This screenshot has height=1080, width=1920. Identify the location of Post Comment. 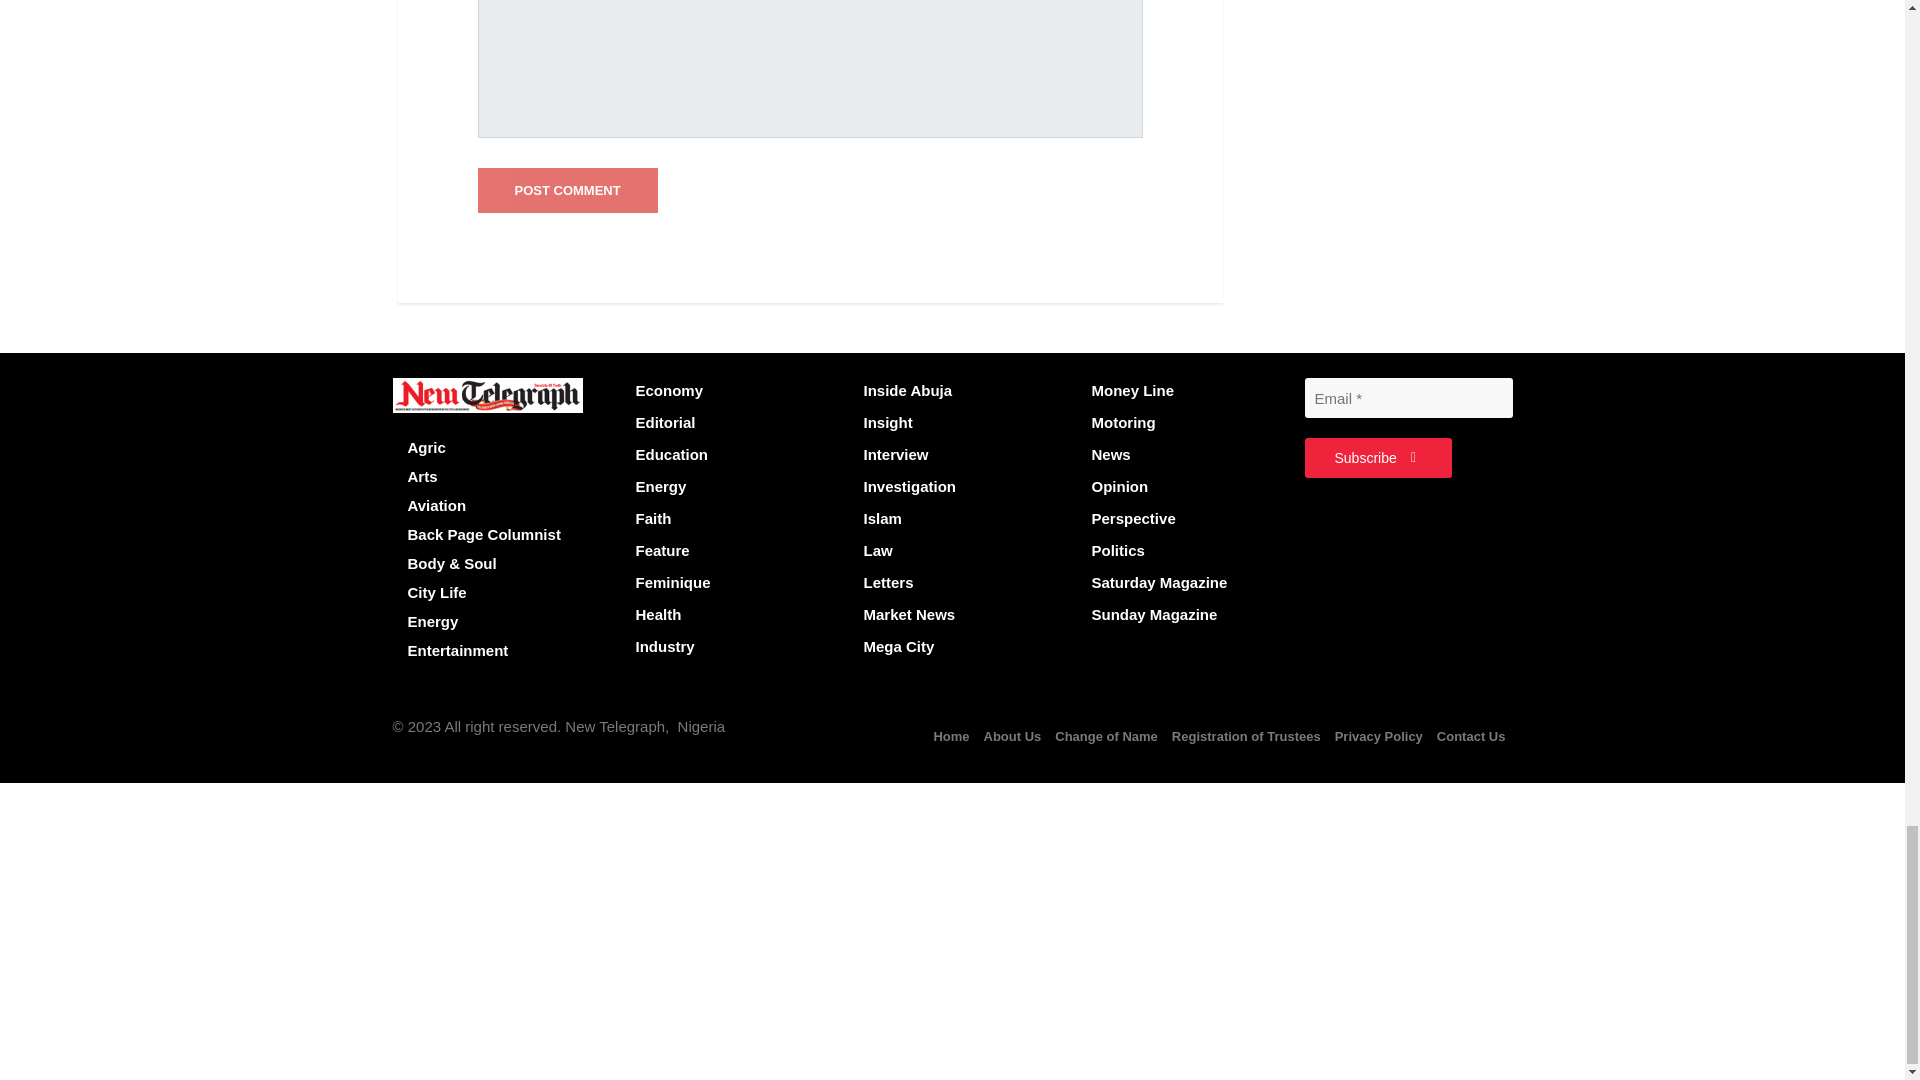
(568, 190).